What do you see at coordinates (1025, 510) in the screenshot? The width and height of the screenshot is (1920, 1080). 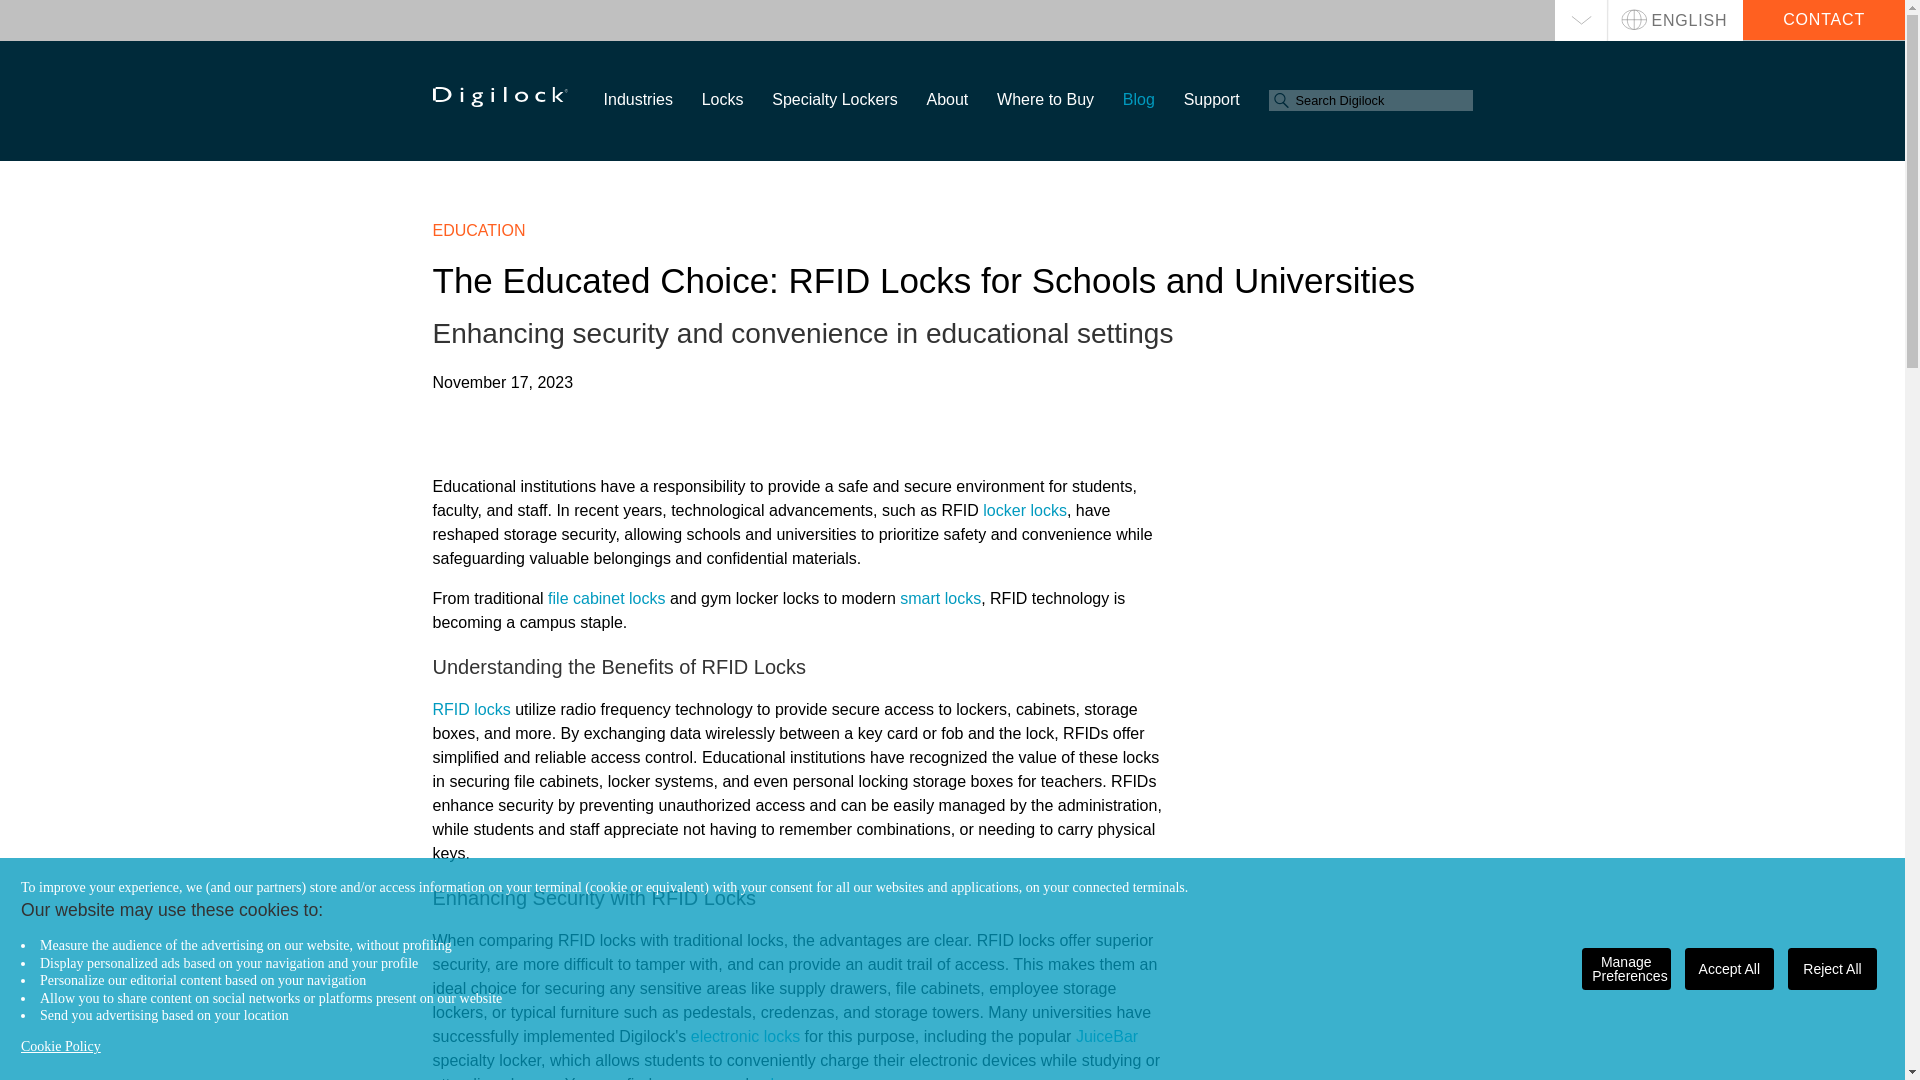 I see `locker locks` at bounding box center [1025, 510].